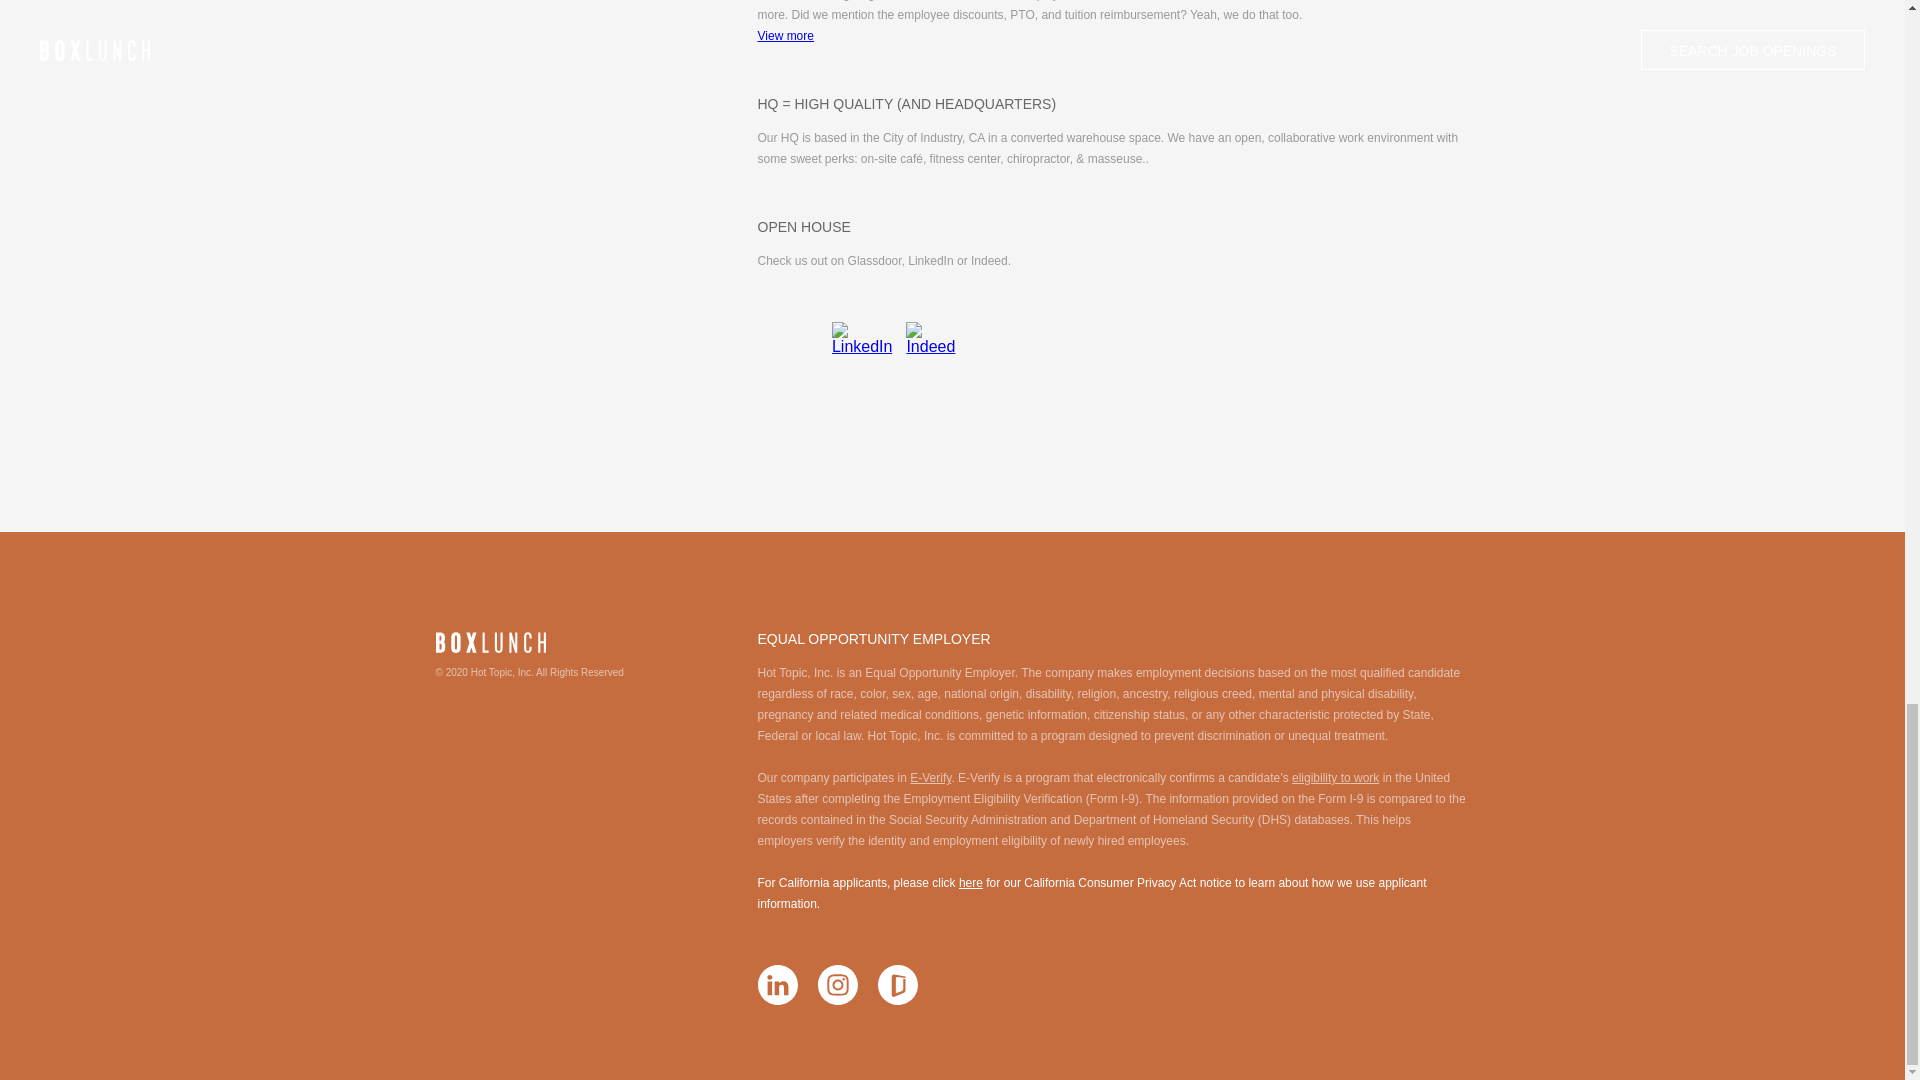  What do you see at coordinates (778, 985) in the screenshot?
I see `LinkedIn` at bounding box center [778, 985].